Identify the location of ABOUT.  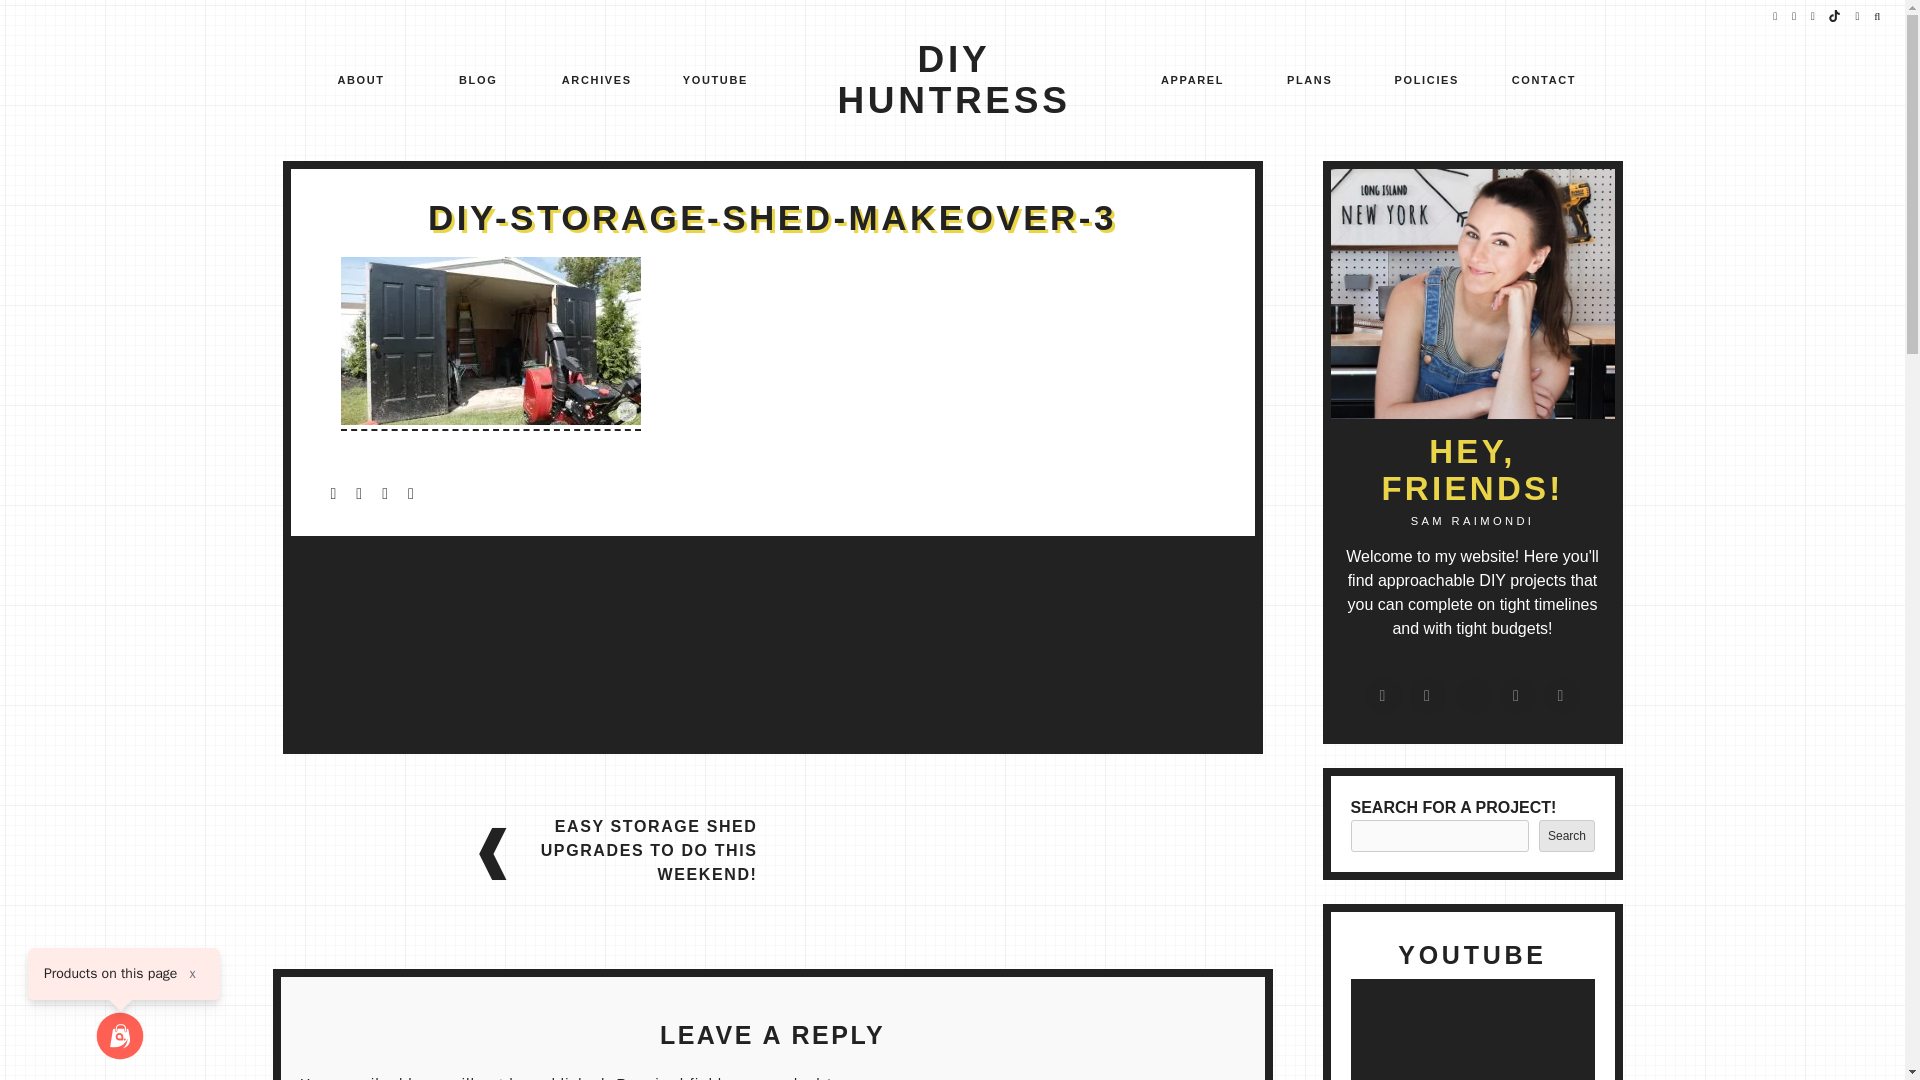
(360, 82).